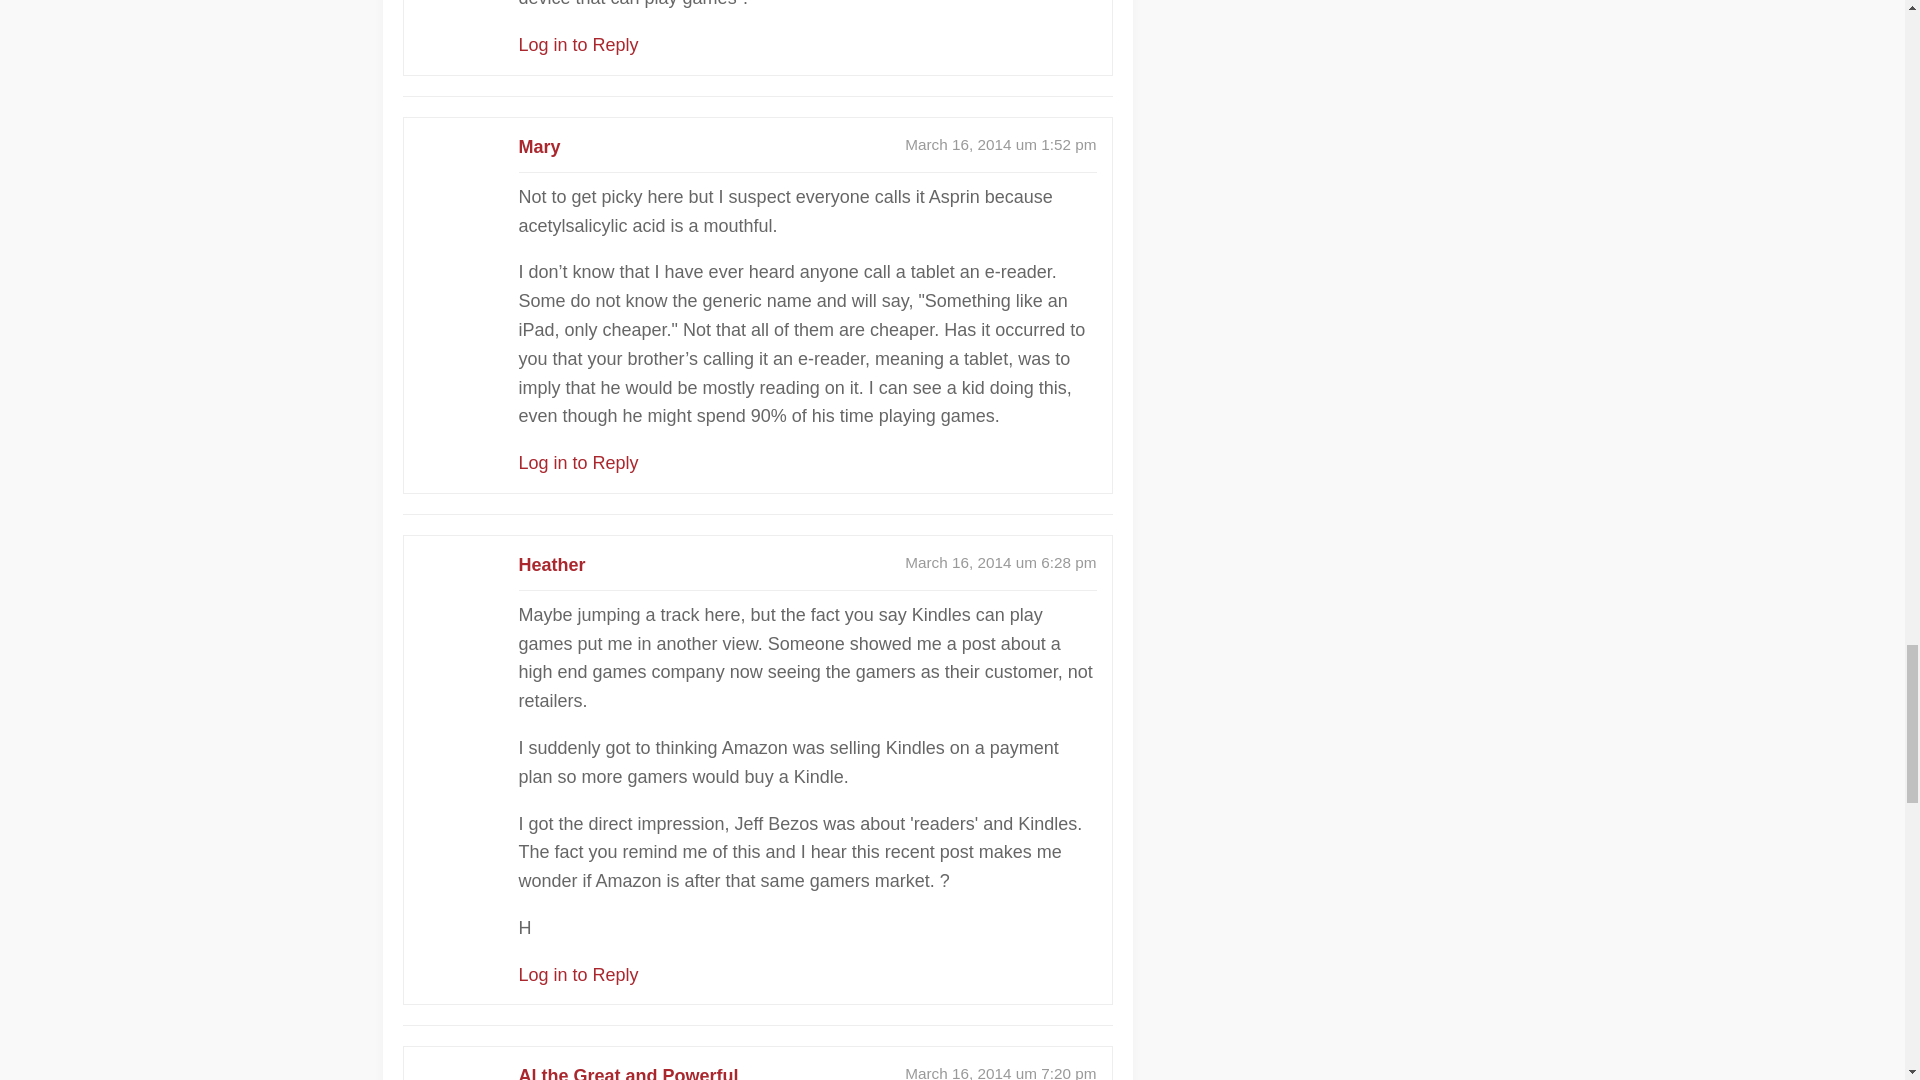  What do you see at coordinates (578, 974) in the screenshot?
I see `Log in to Reply` at bounding box center [578, 974].